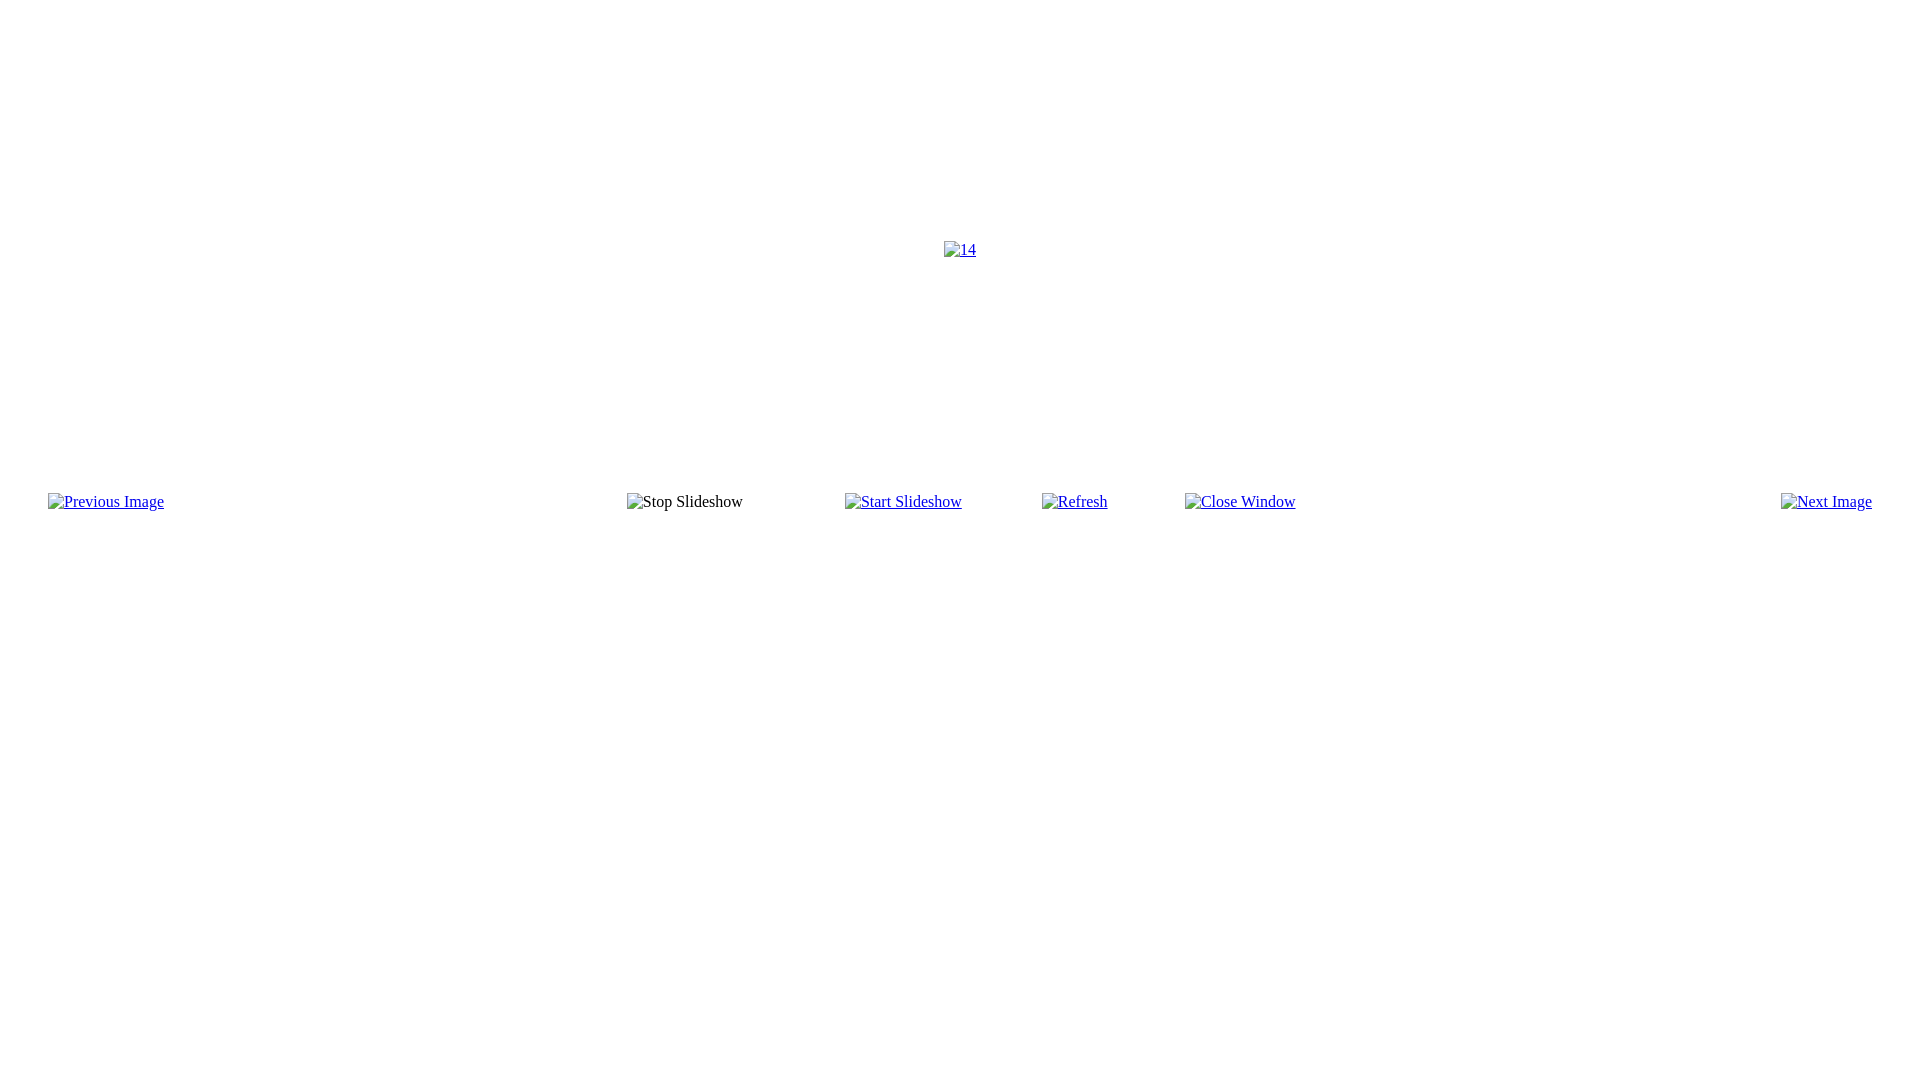  Describe the element at coordinates (904, 502) in the screenshot. I see `Start Slideshow` at that location.